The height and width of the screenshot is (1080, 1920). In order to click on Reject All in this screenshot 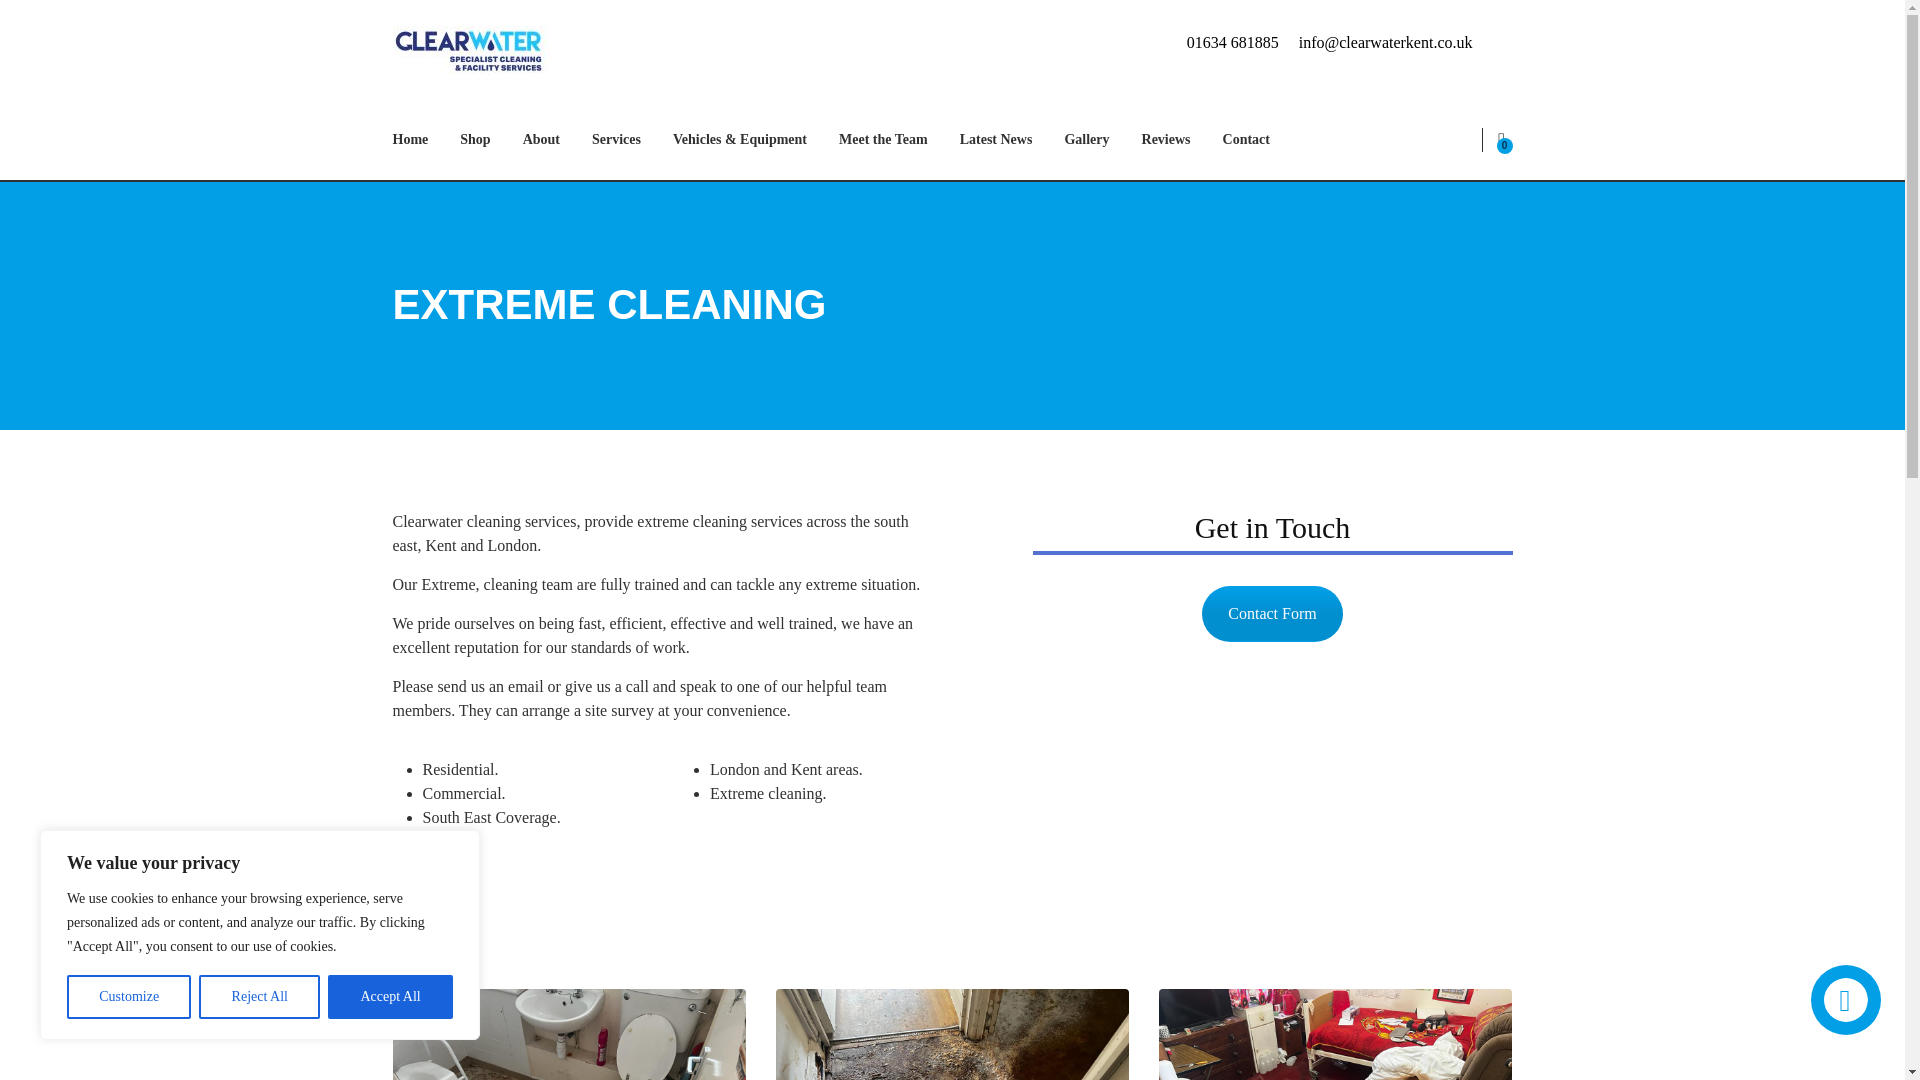, I will do `click(260, 997)`.